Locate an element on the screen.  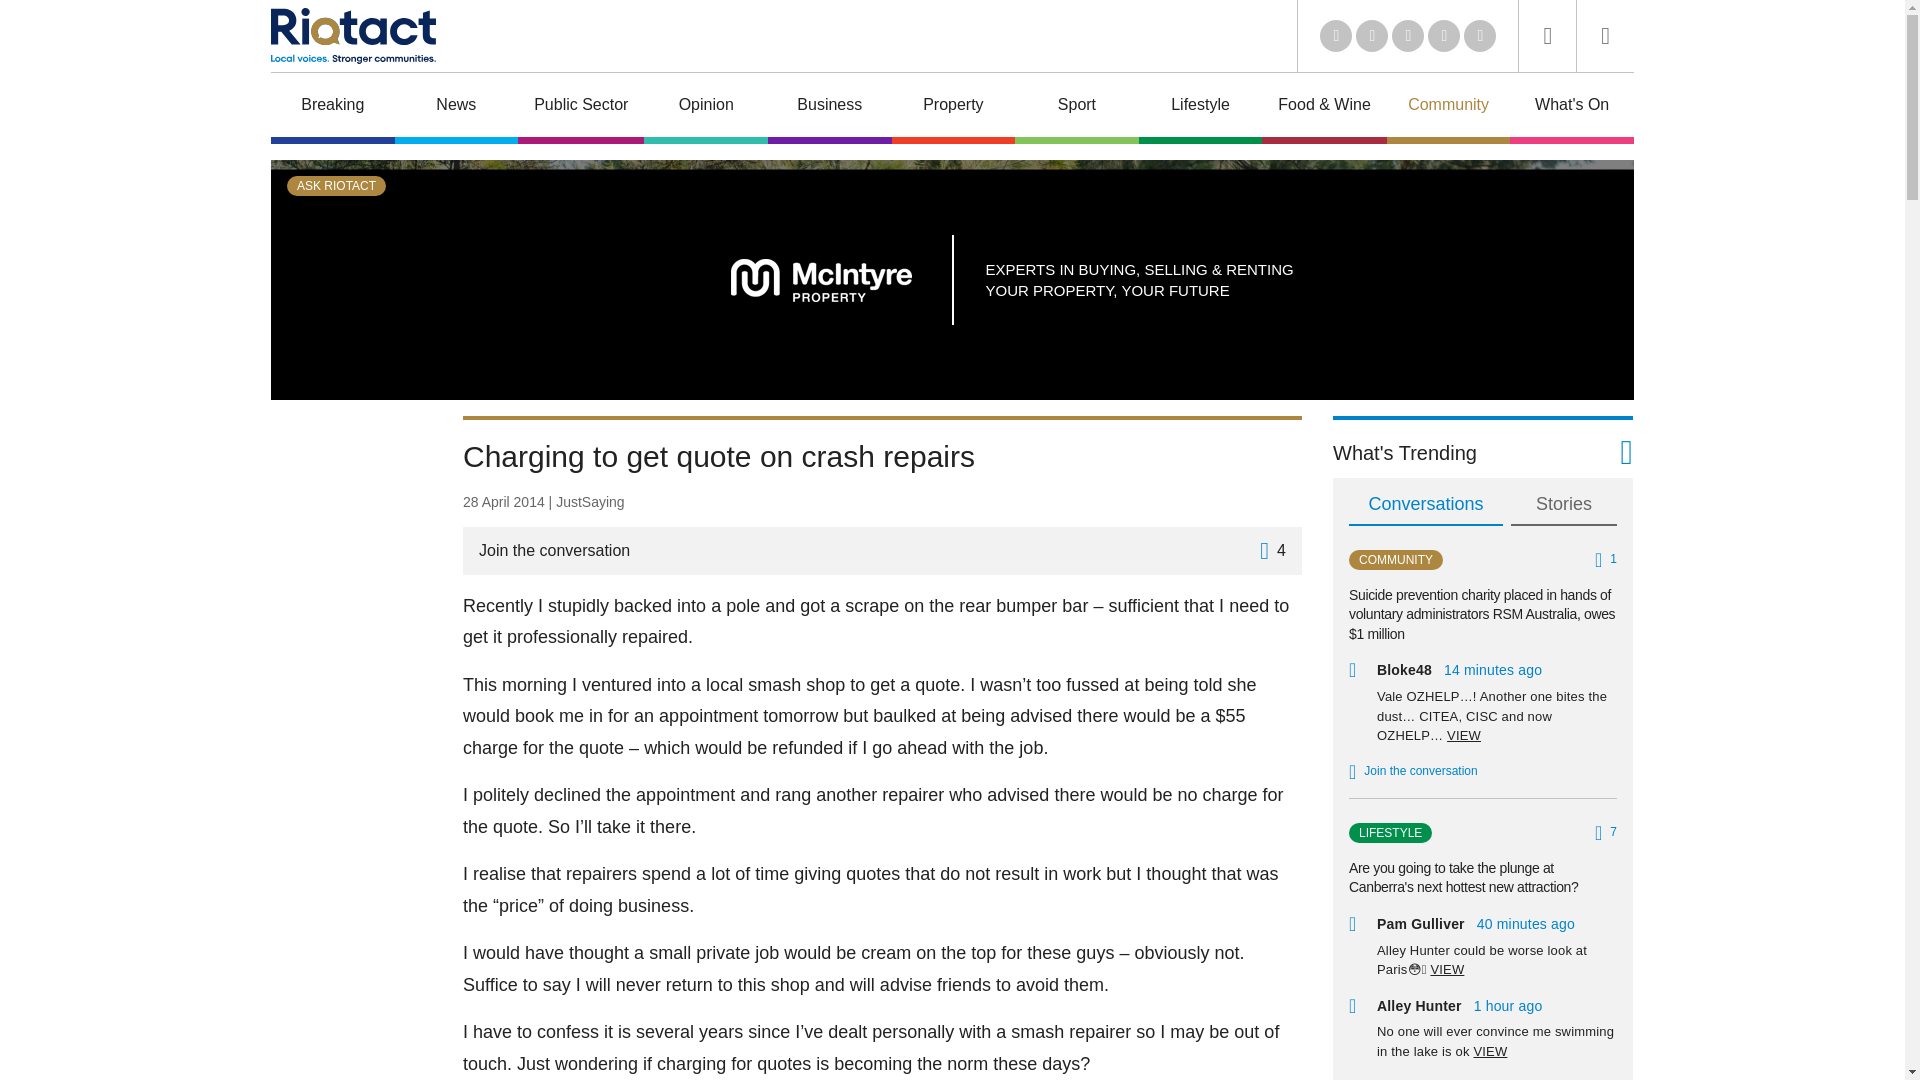
Youtube is located at coordinates (1408, 36).